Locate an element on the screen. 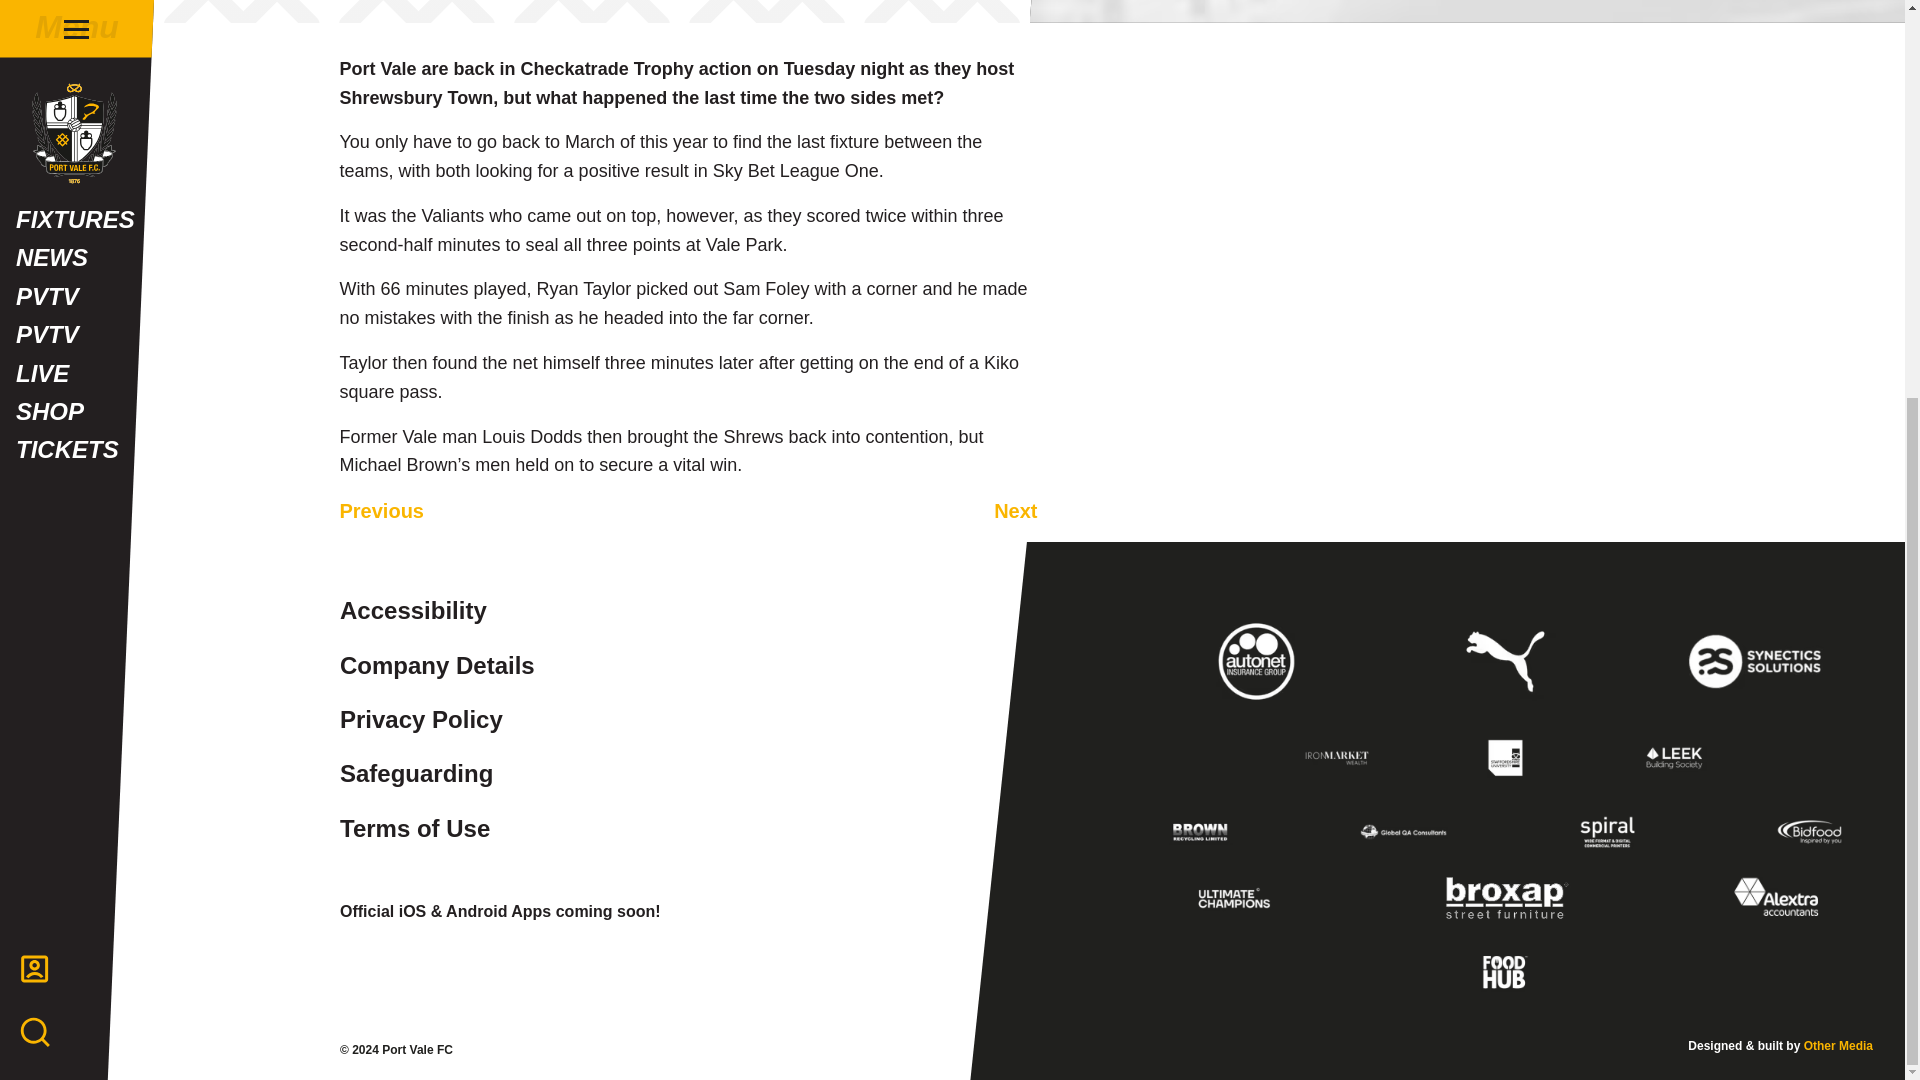  Ironmarket is located at coordinates (1337, 758).